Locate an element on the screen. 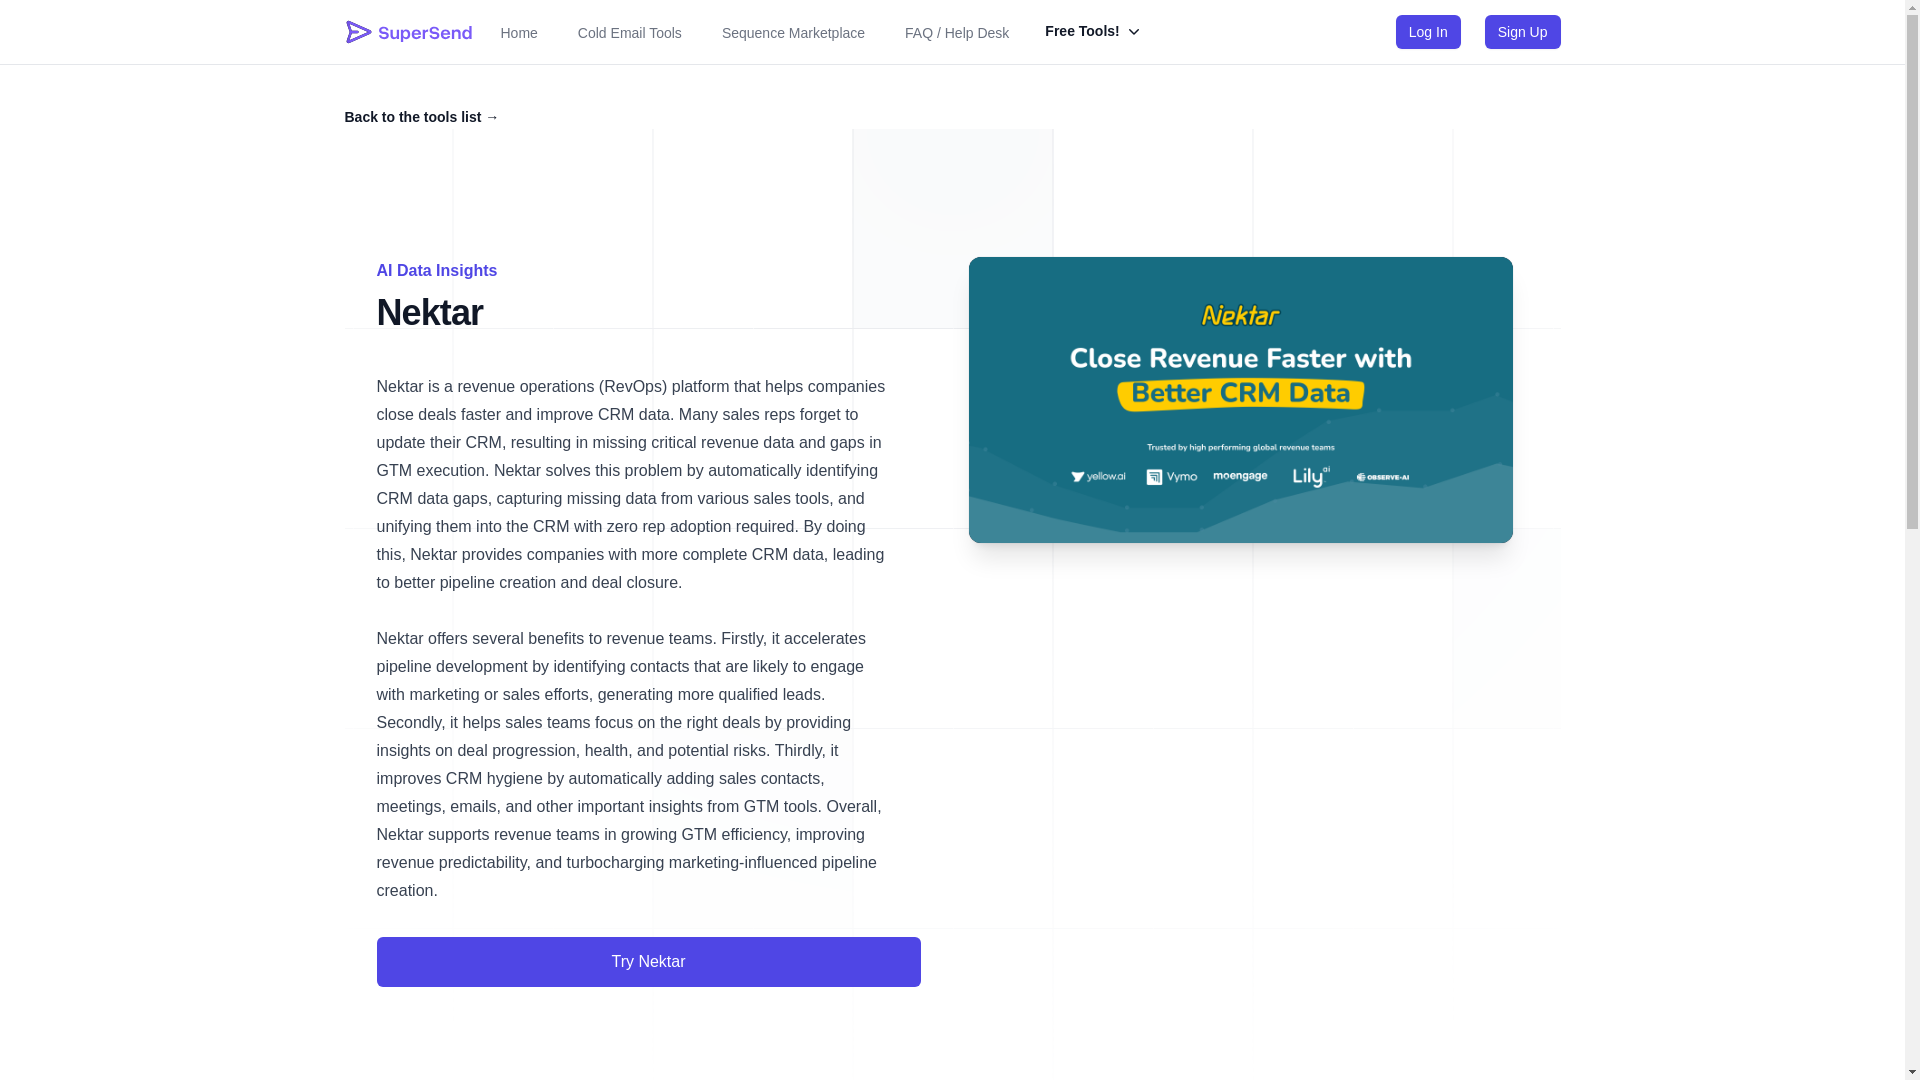 This screenshot has height=1080, width=1920. Log In is located at coordinates (1428, 32).